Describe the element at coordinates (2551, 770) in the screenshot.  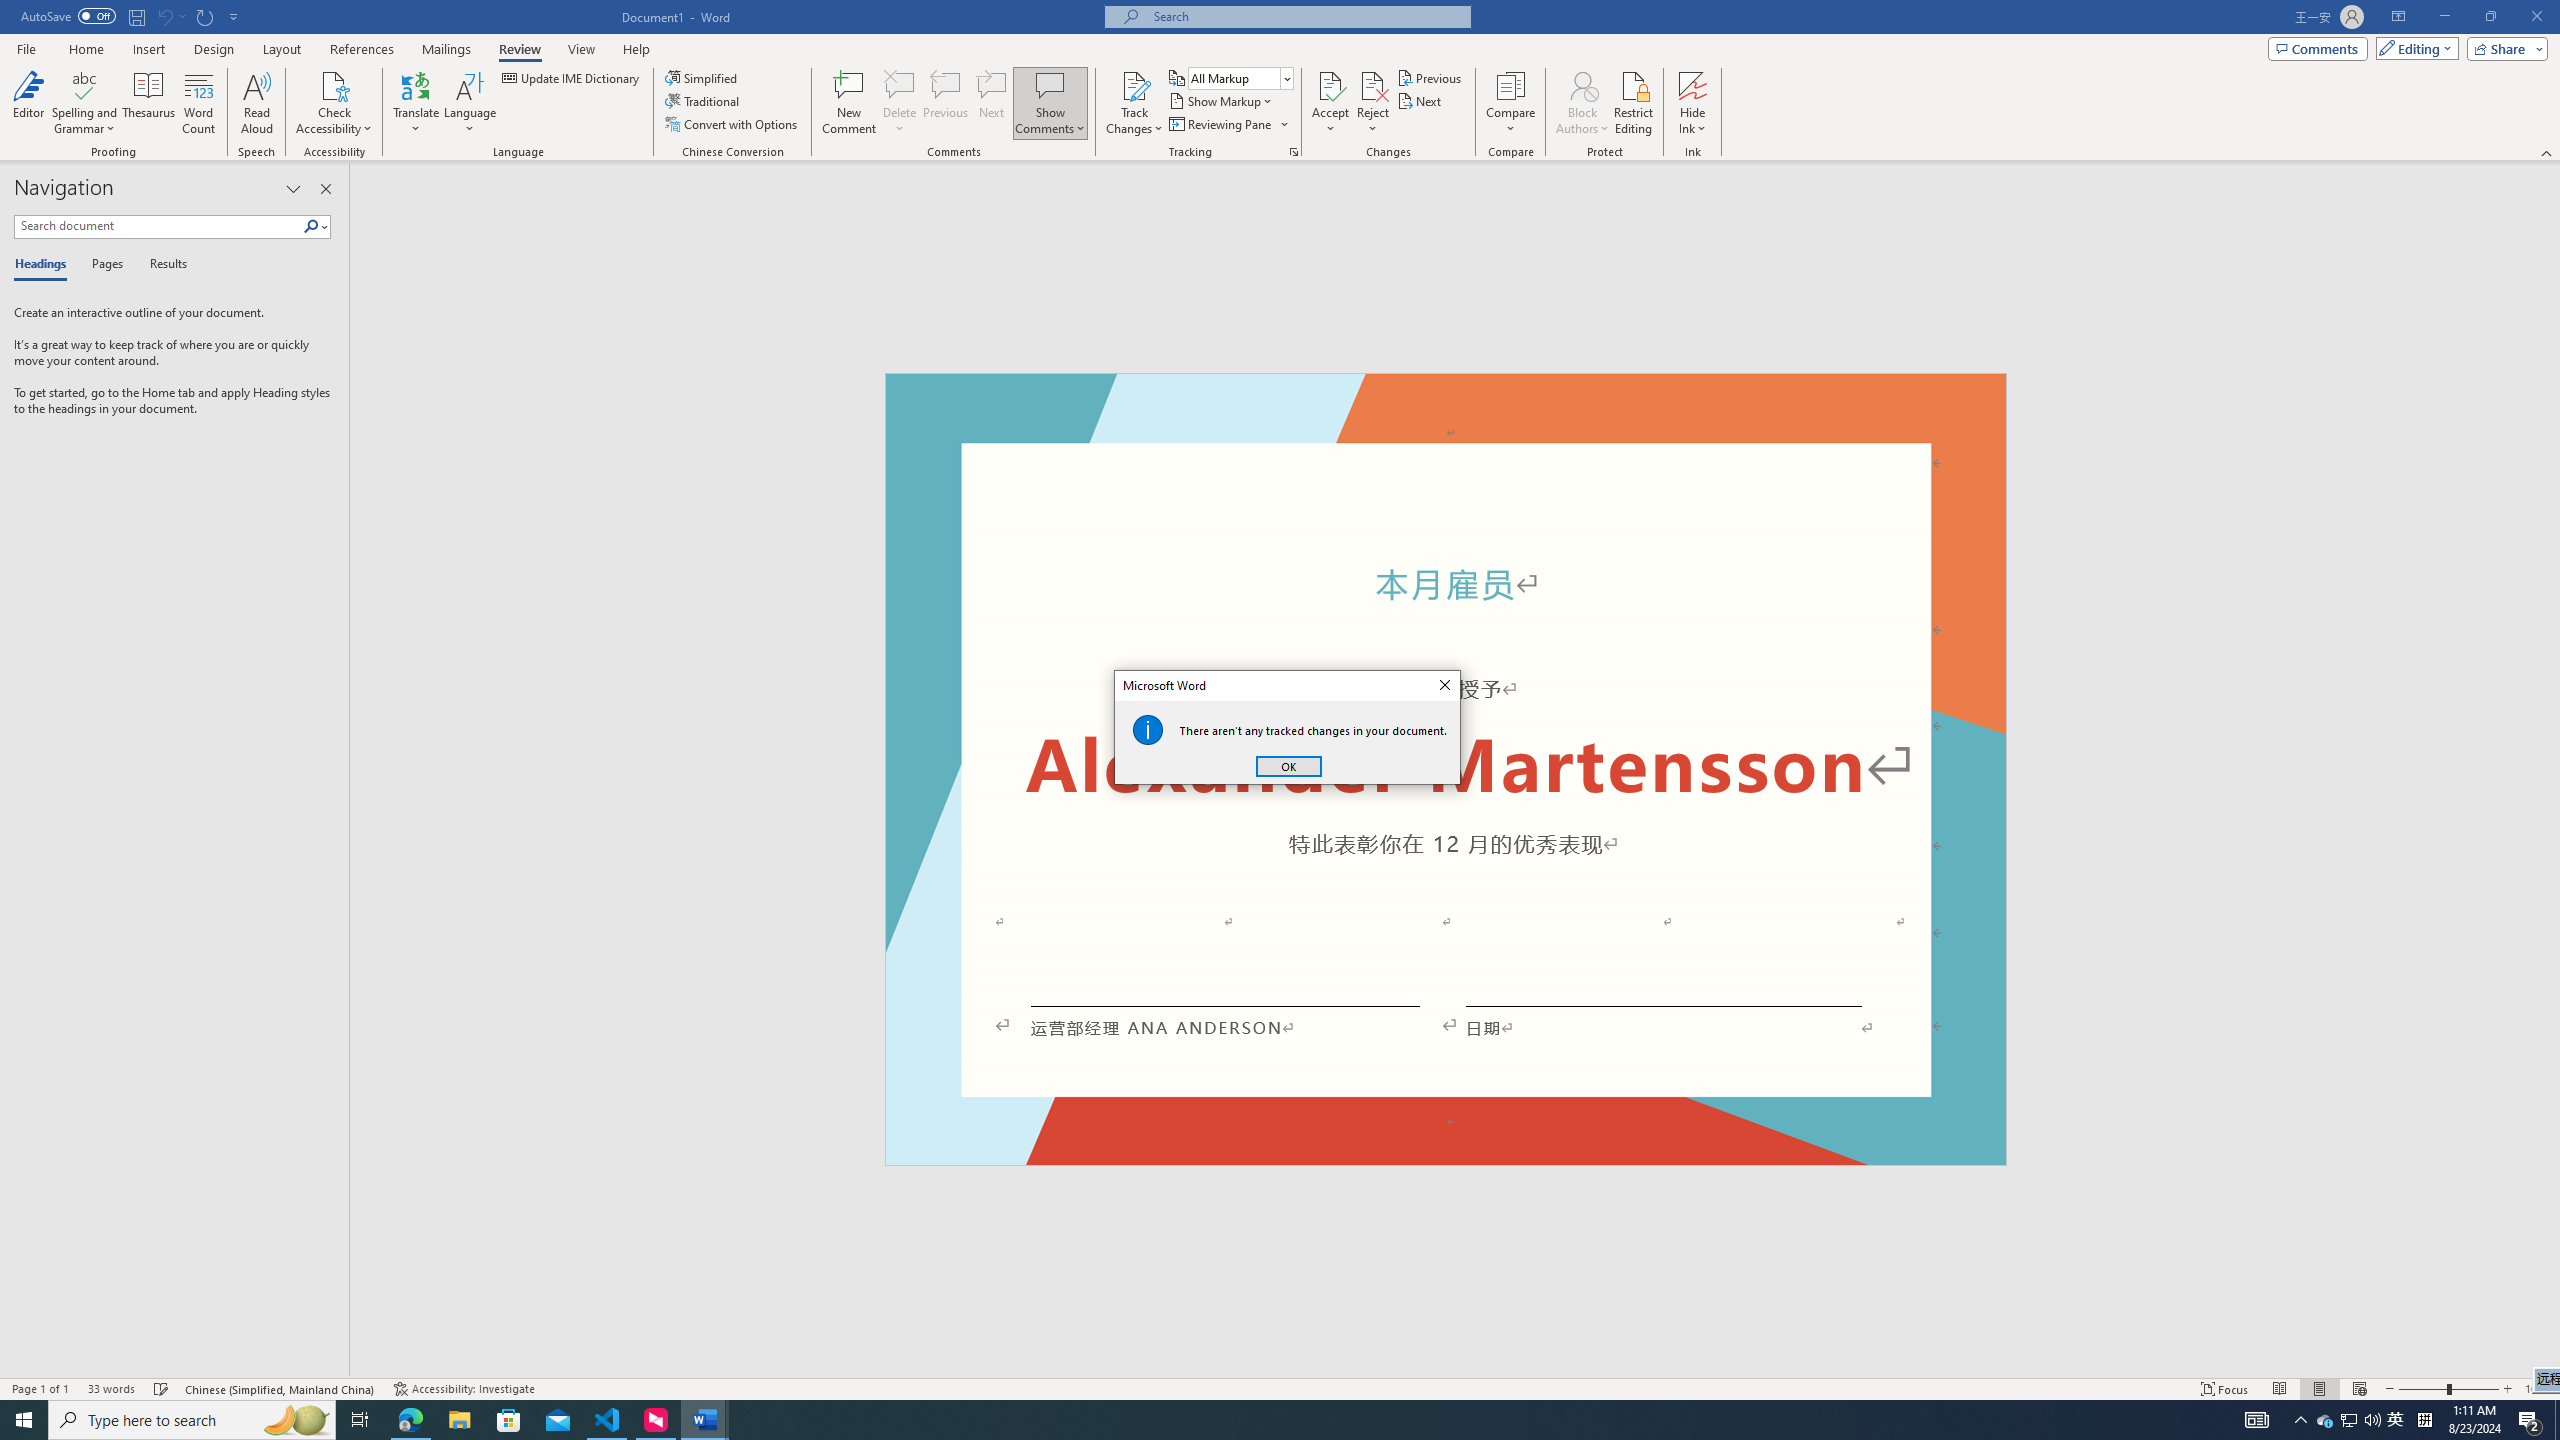
I see `Class: NetUIScrollBar` at that location.